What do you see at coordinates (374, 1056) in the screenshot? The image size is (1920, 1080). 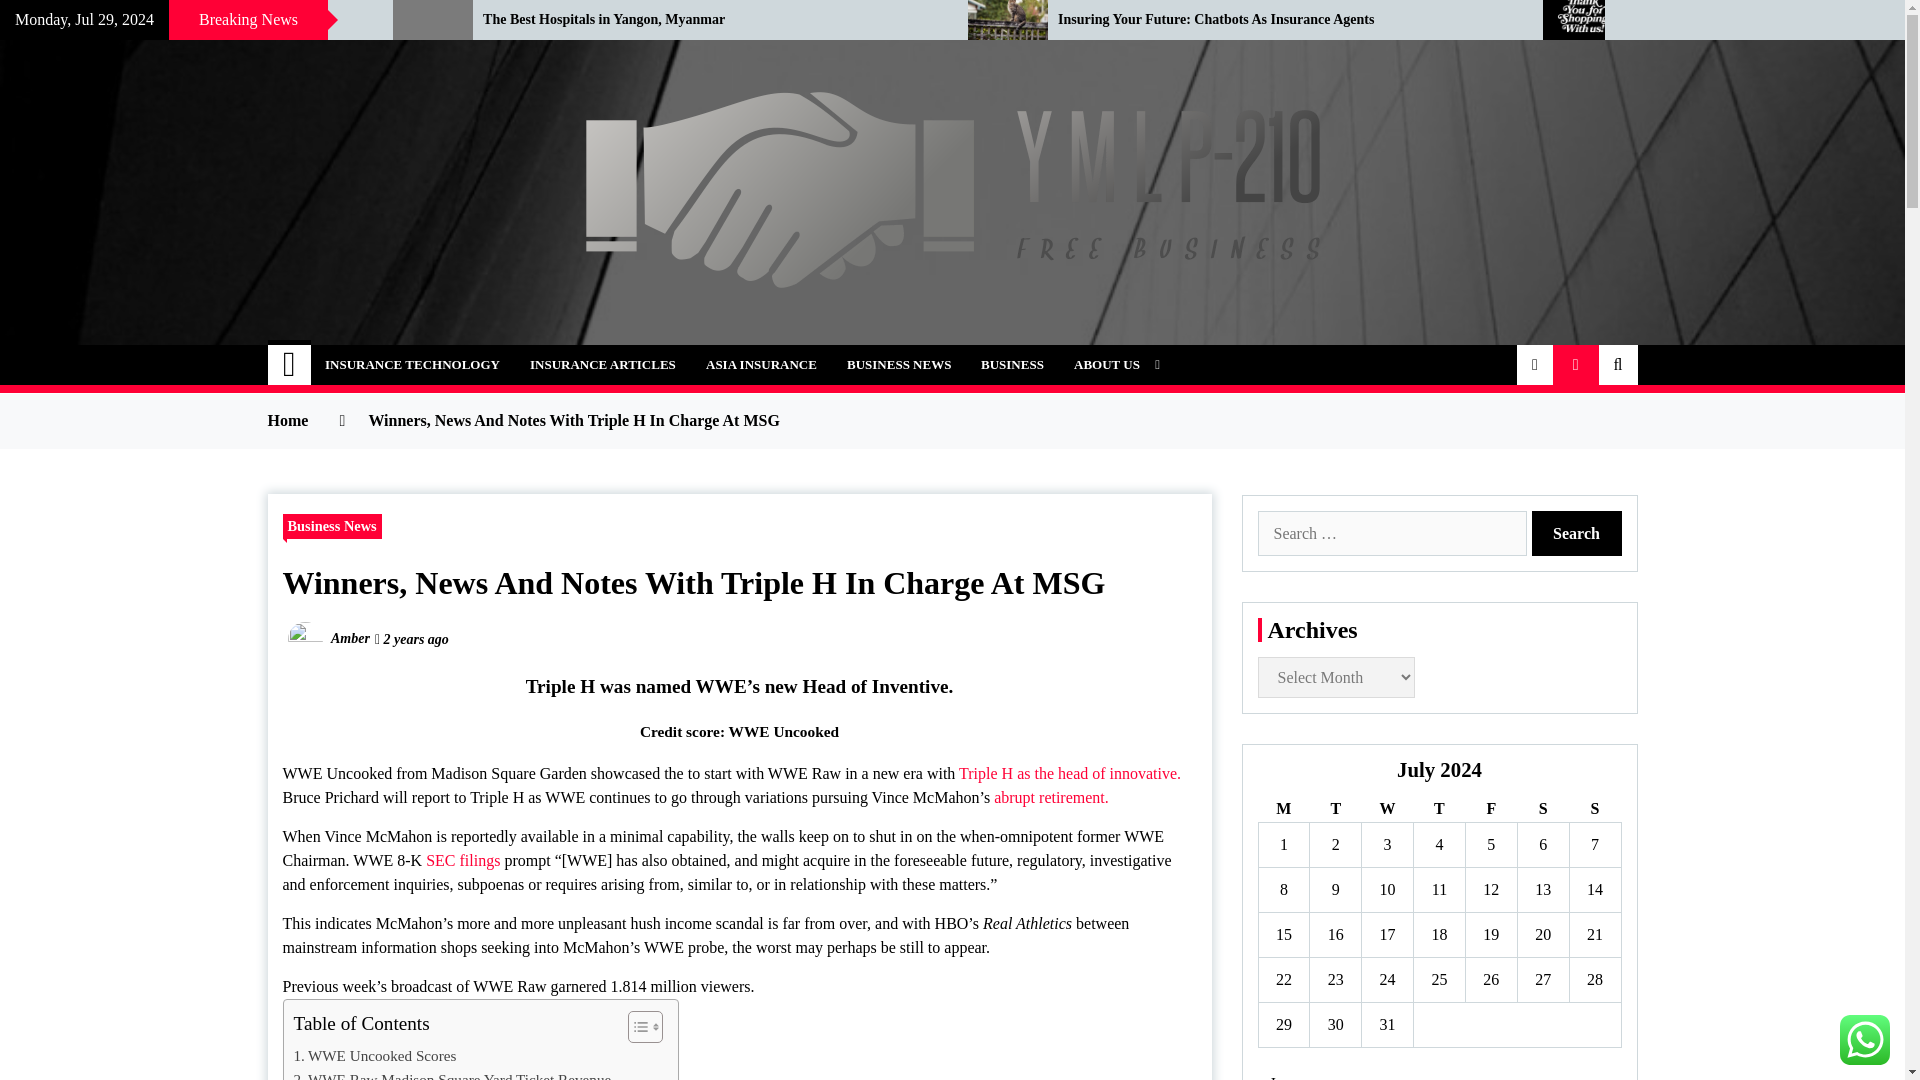 I see `WWE Uncooked Scores` at bounding box center [374, 1056].